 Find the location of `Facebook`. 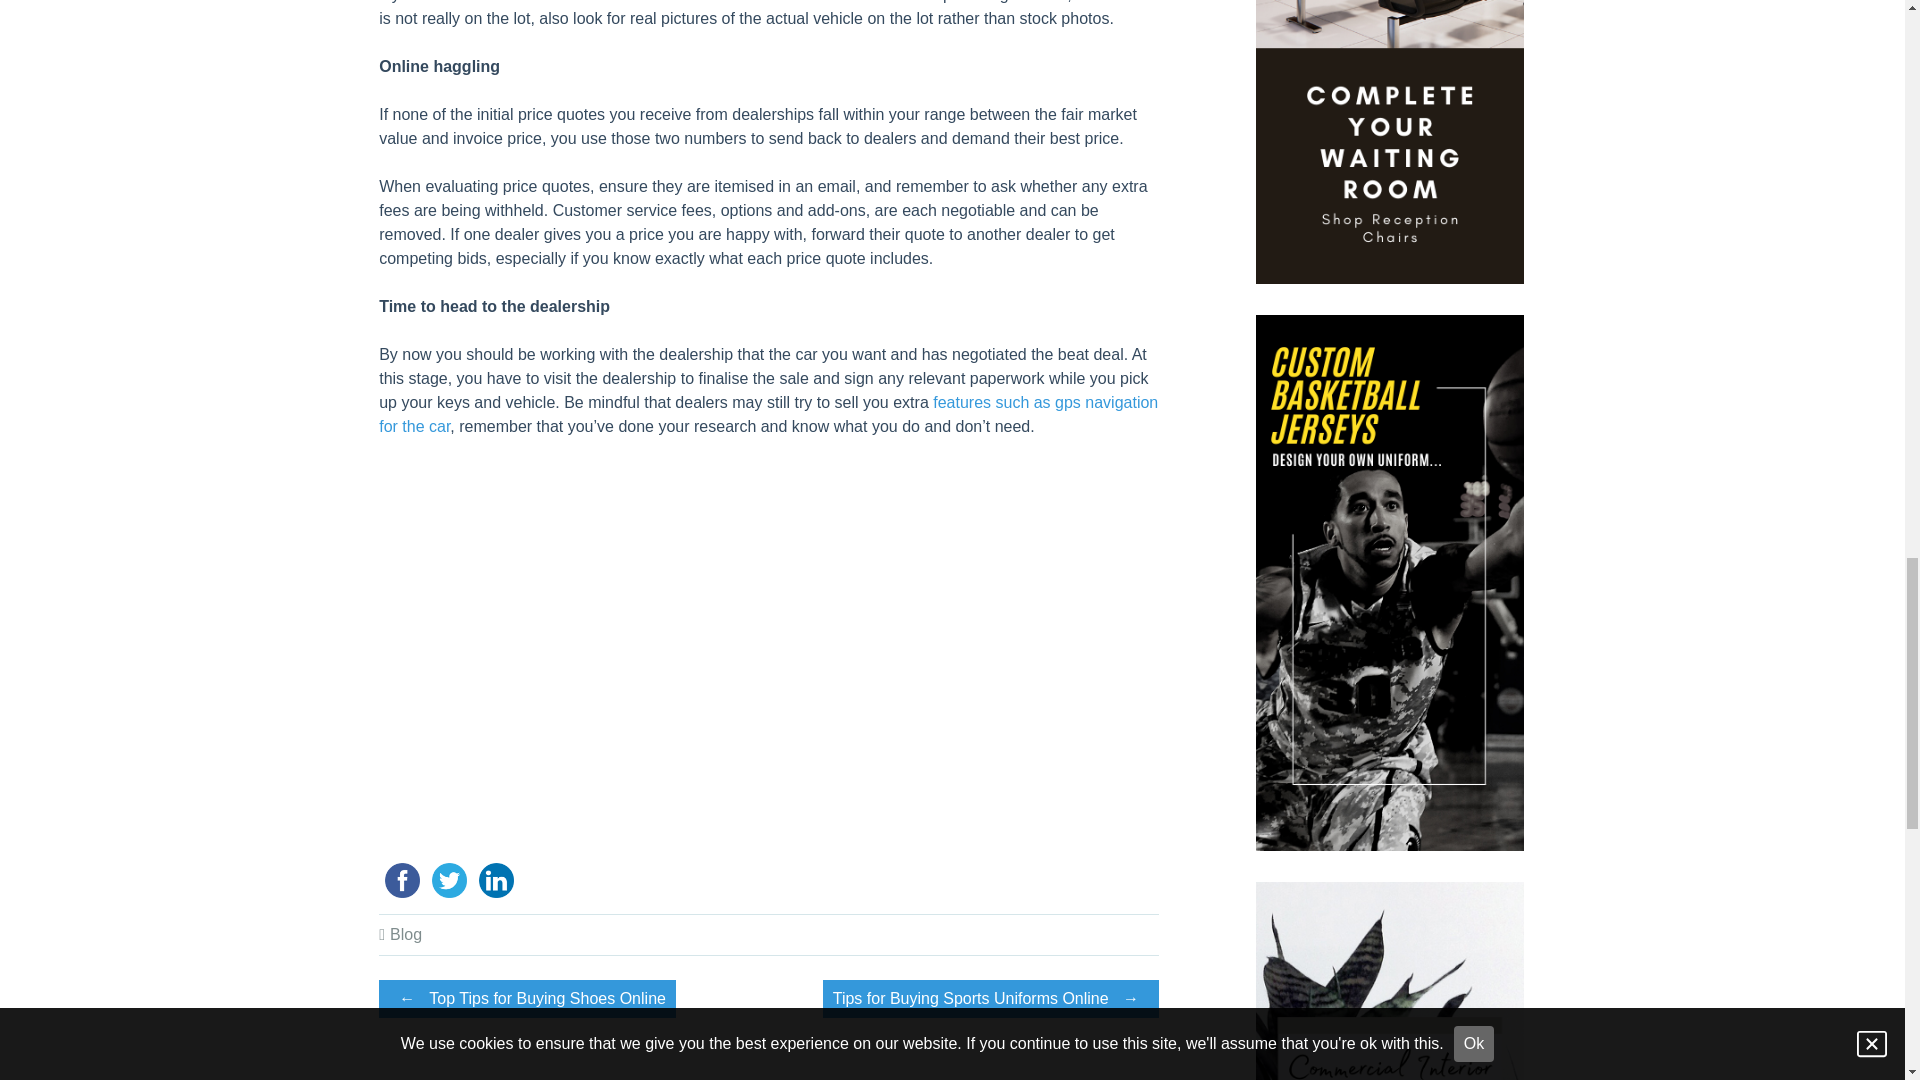

Facebook is located at coordinates (402, 880).